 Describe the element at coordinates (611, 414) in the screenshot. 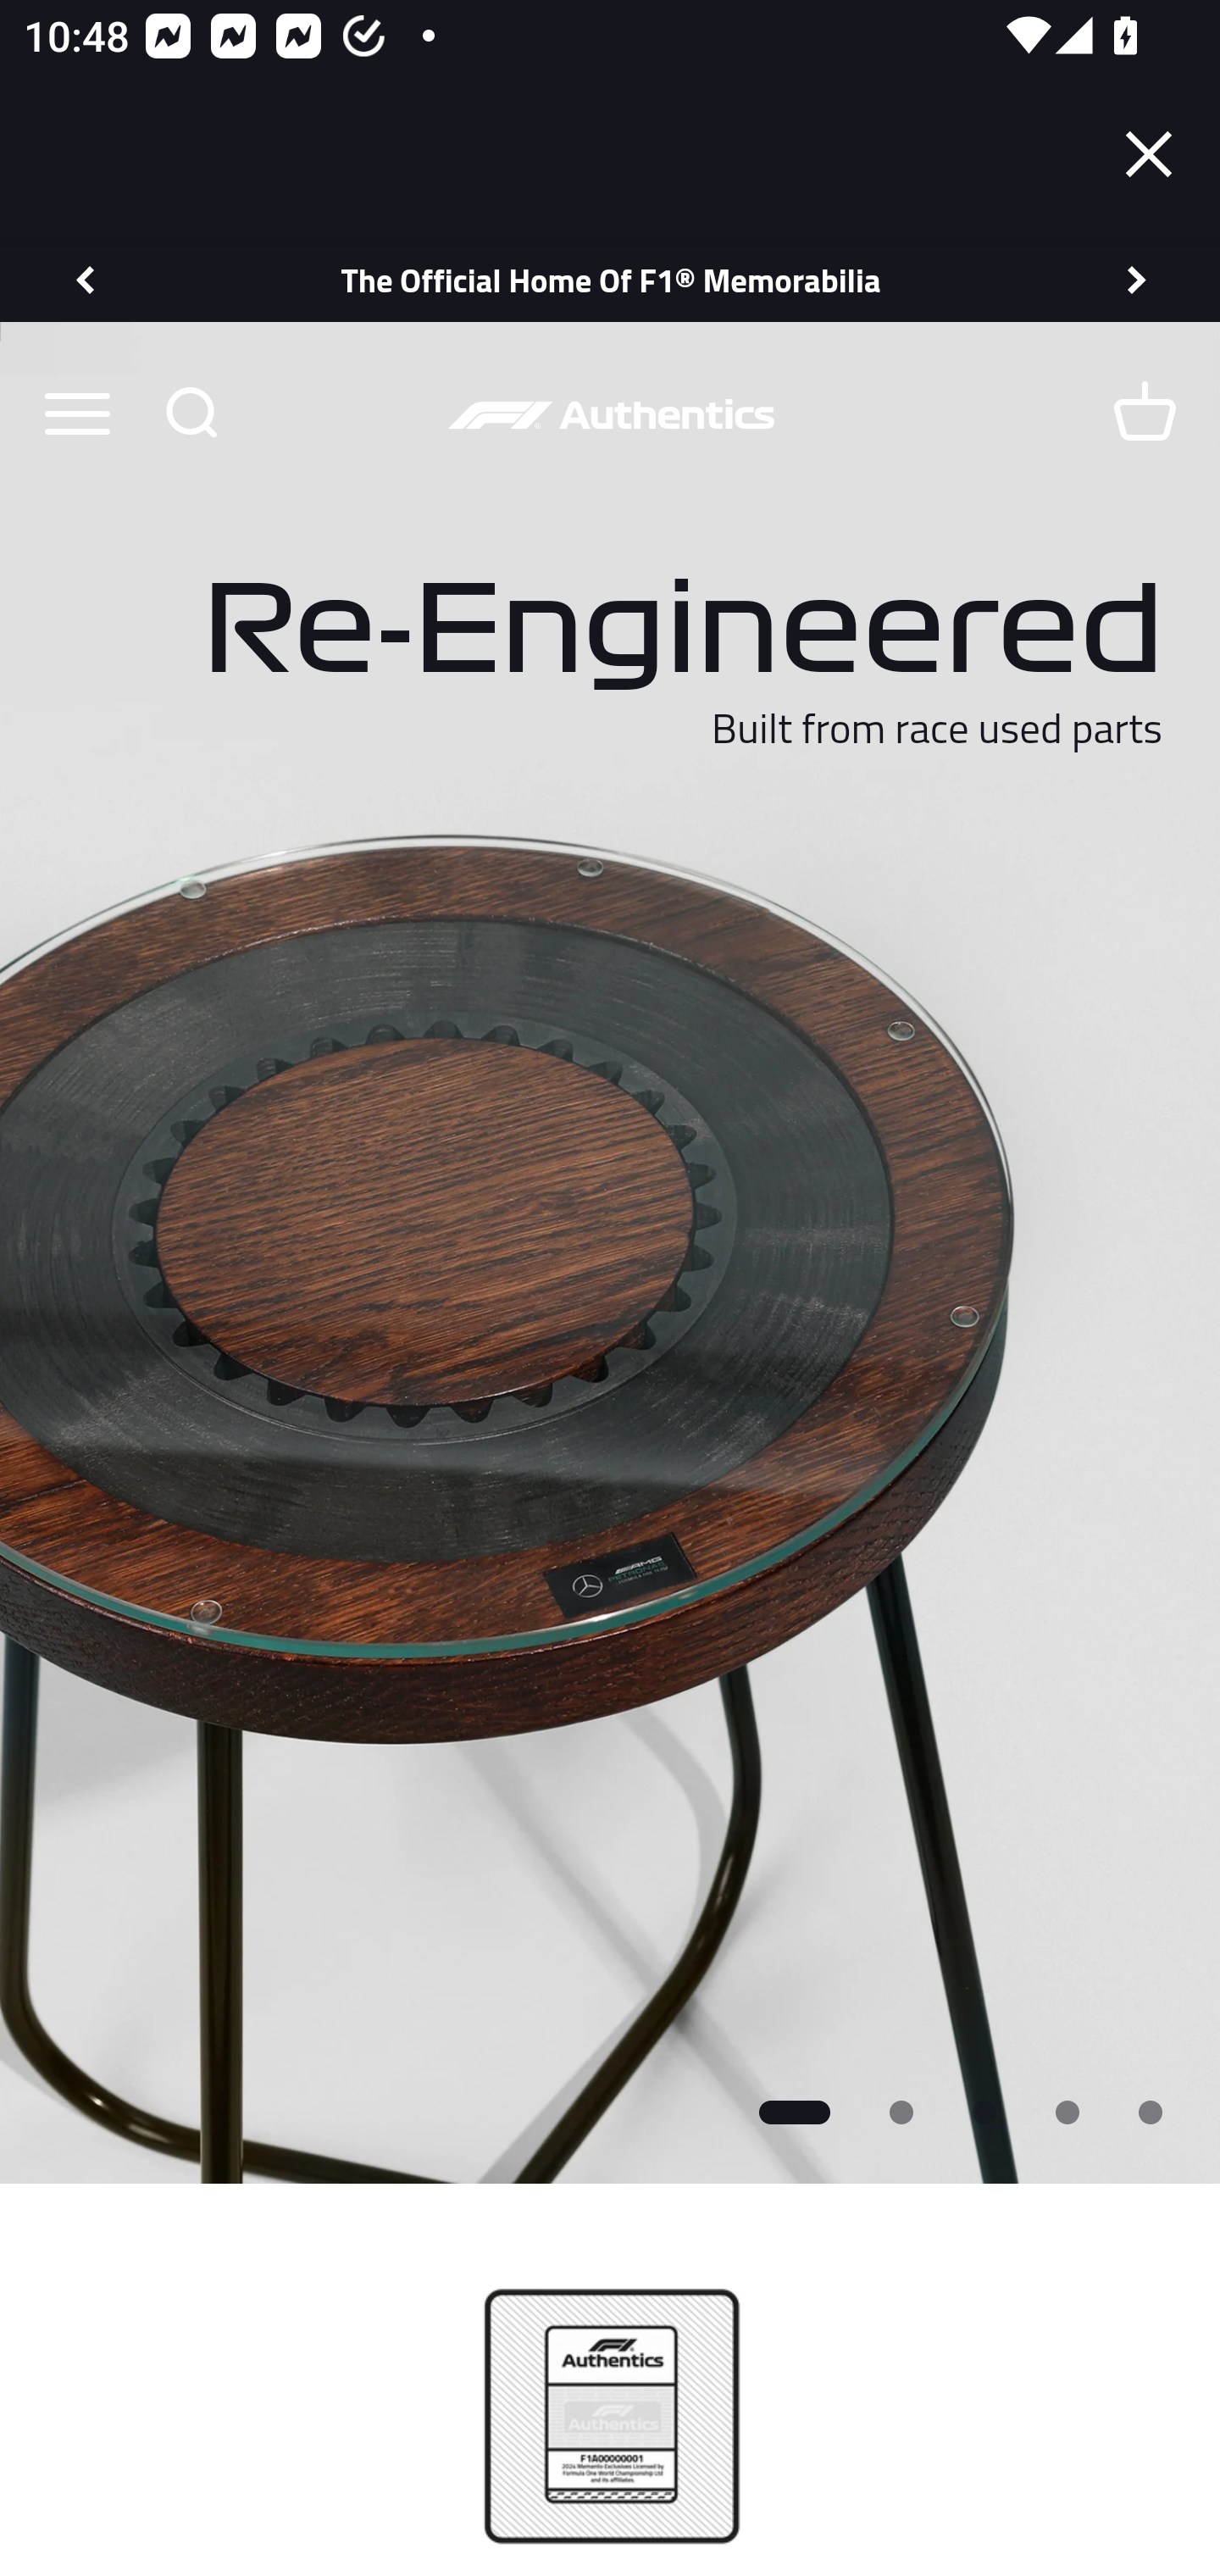

I see `F1 Authentics F1 Authentics F1 Authentics` at that location.